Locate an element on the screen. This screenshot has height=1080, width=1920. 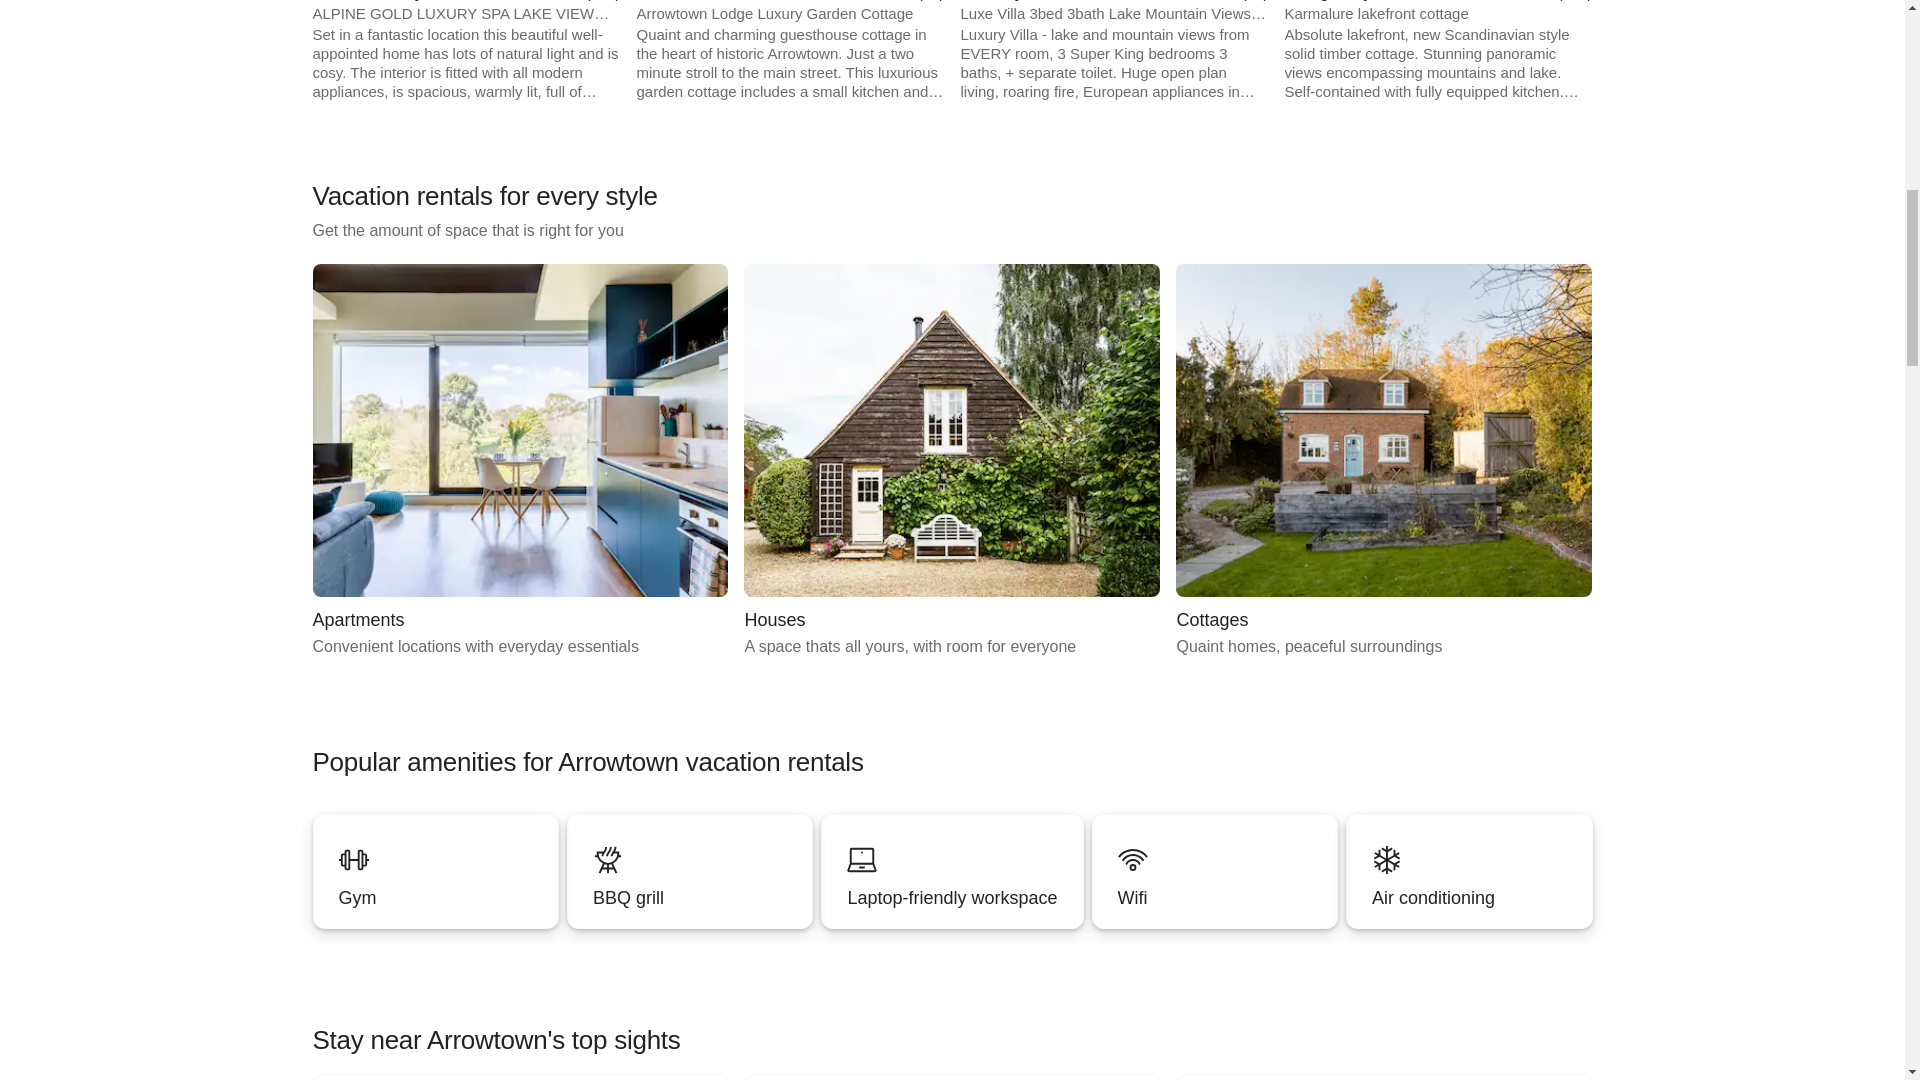
Gym is located at coordinates (1214, 898).